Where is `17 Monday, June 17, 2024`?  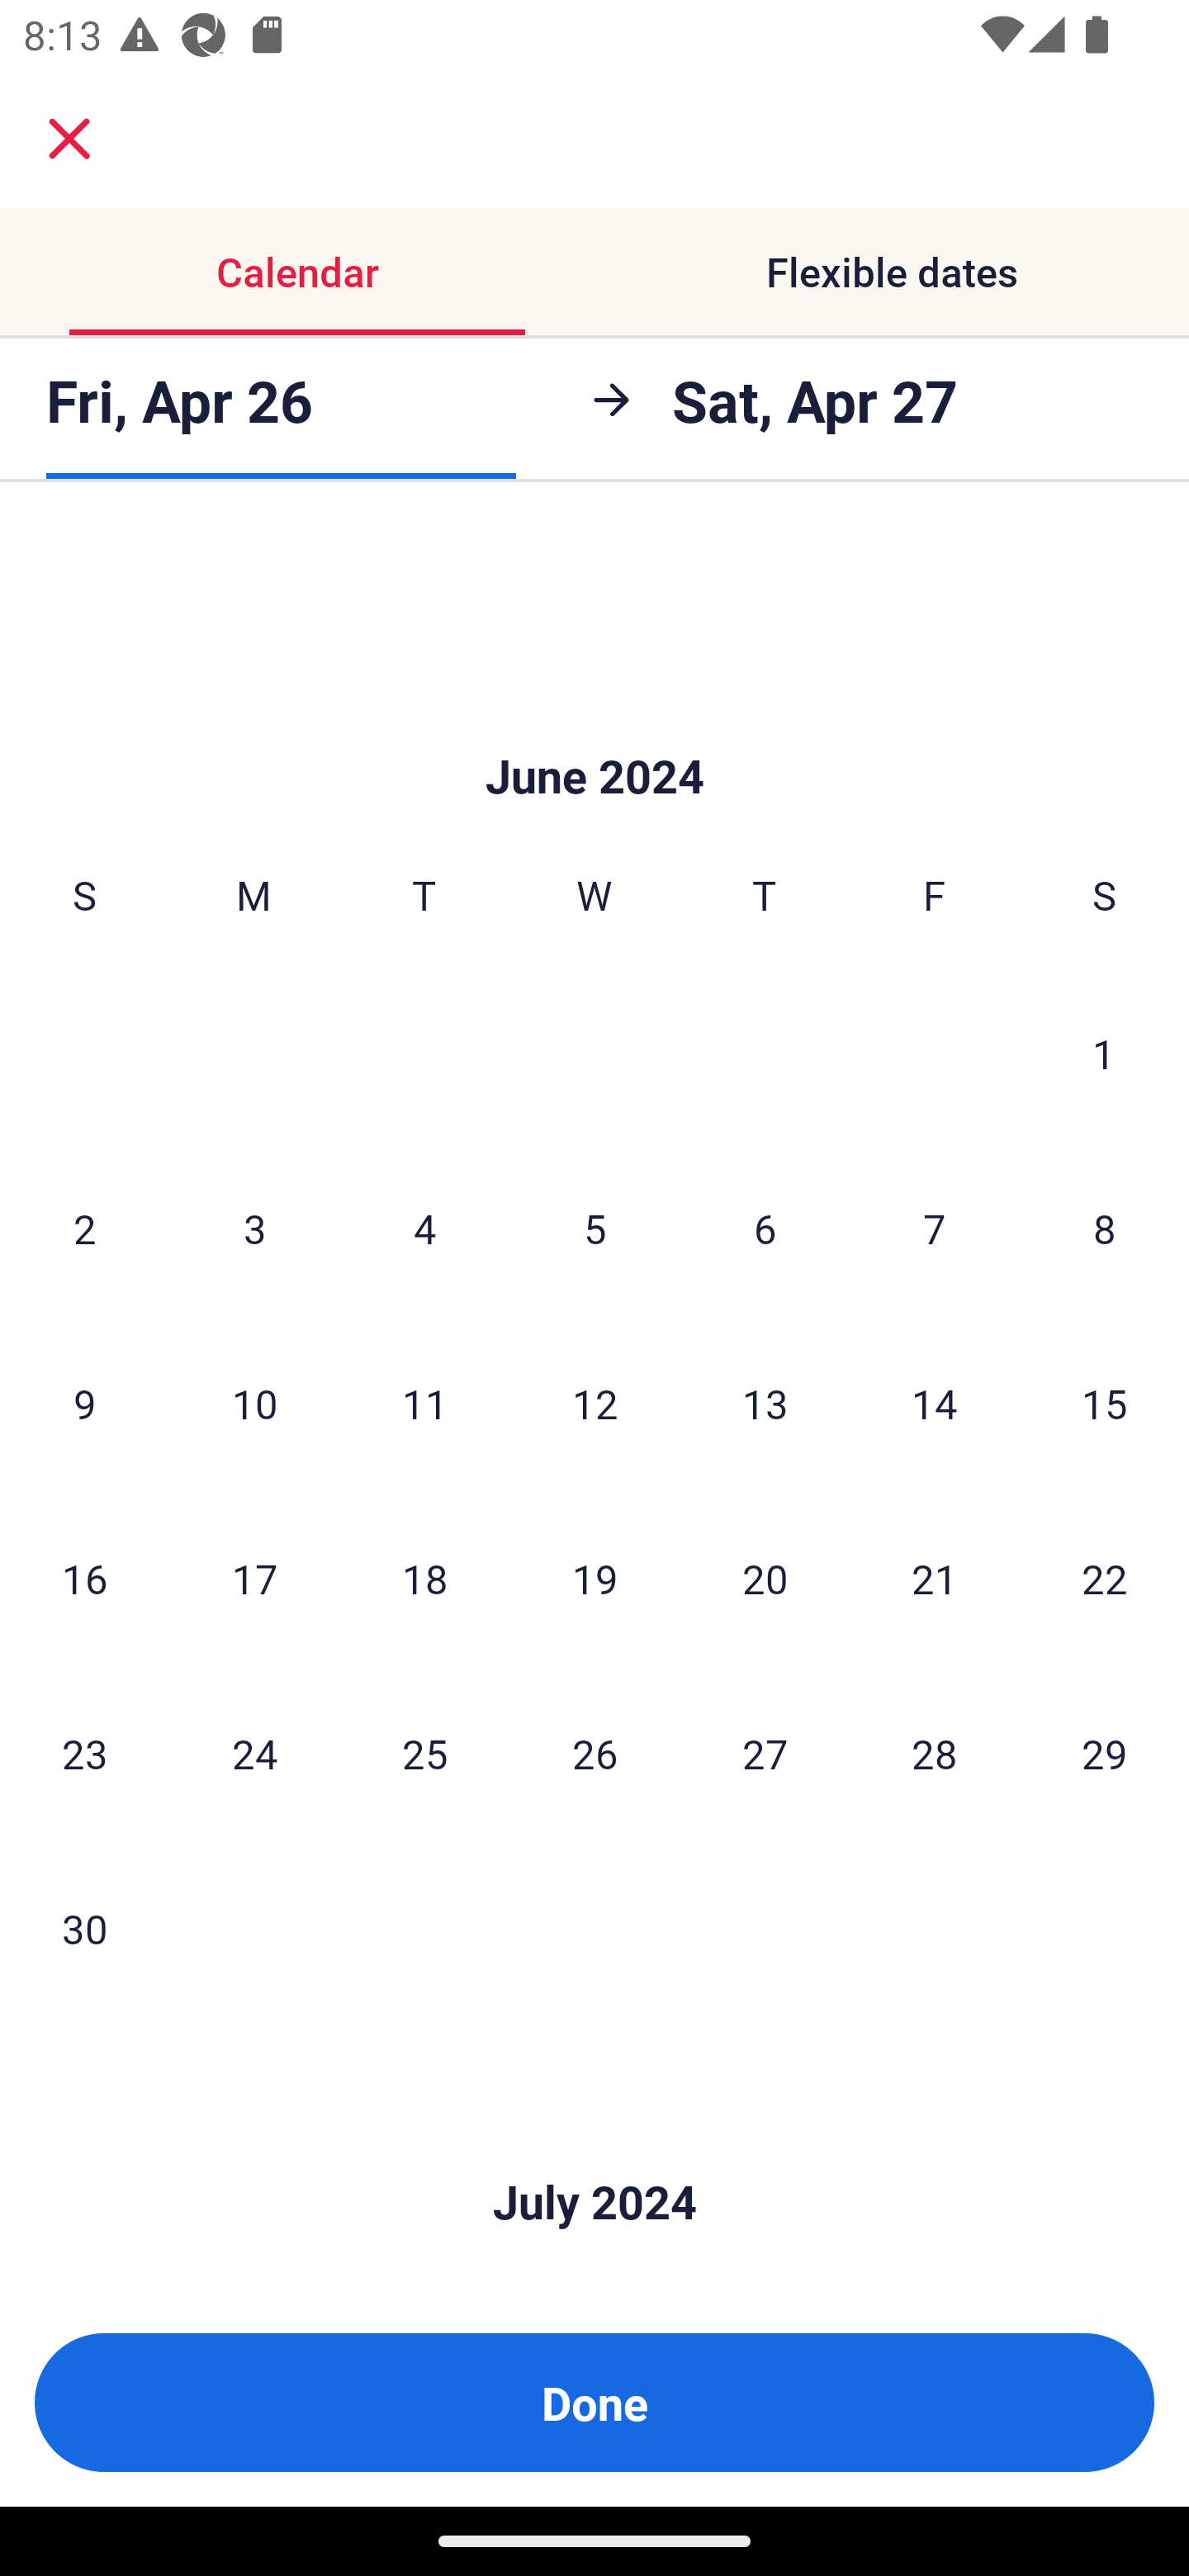
17 Monday, June 17, 2024 is located at coordinates (254, 1579).